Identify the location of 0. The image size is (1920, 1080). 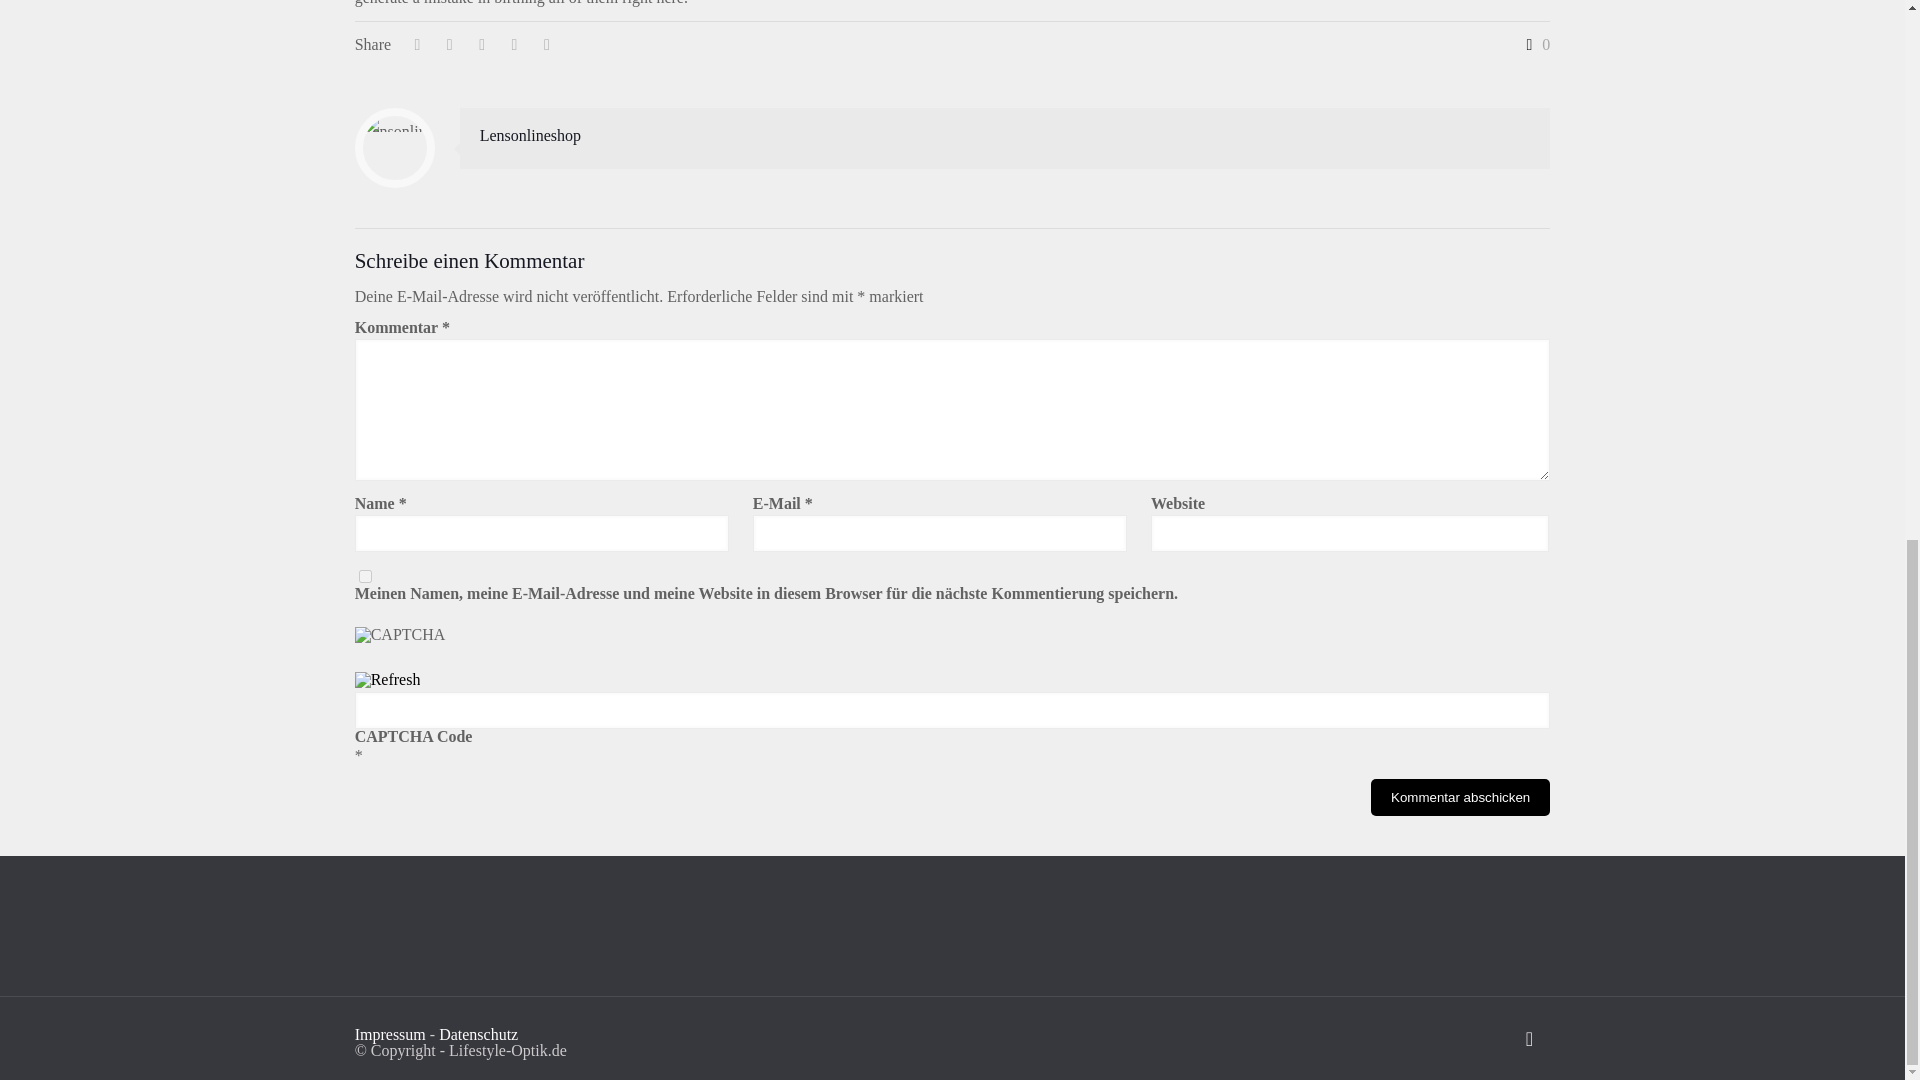
(1534, 44).